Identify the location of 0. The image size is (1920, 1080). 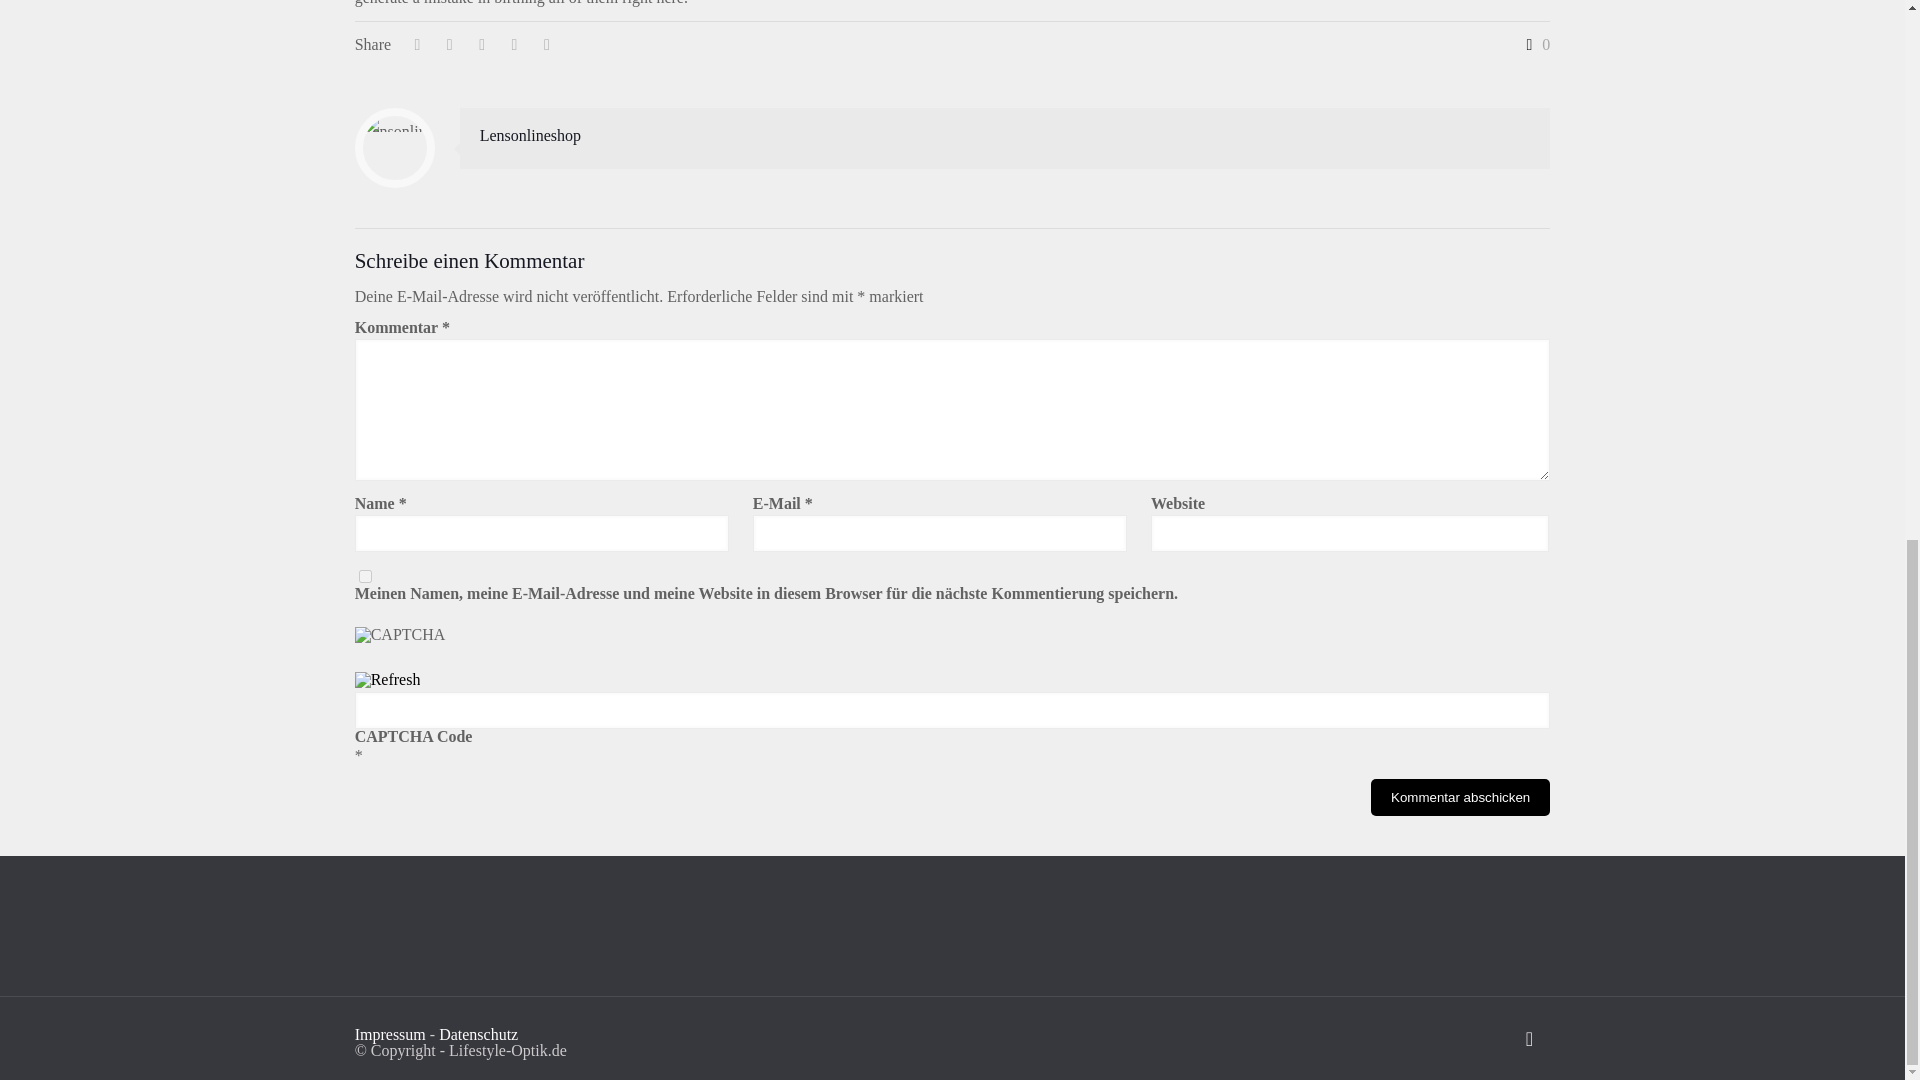
(1534, 44).